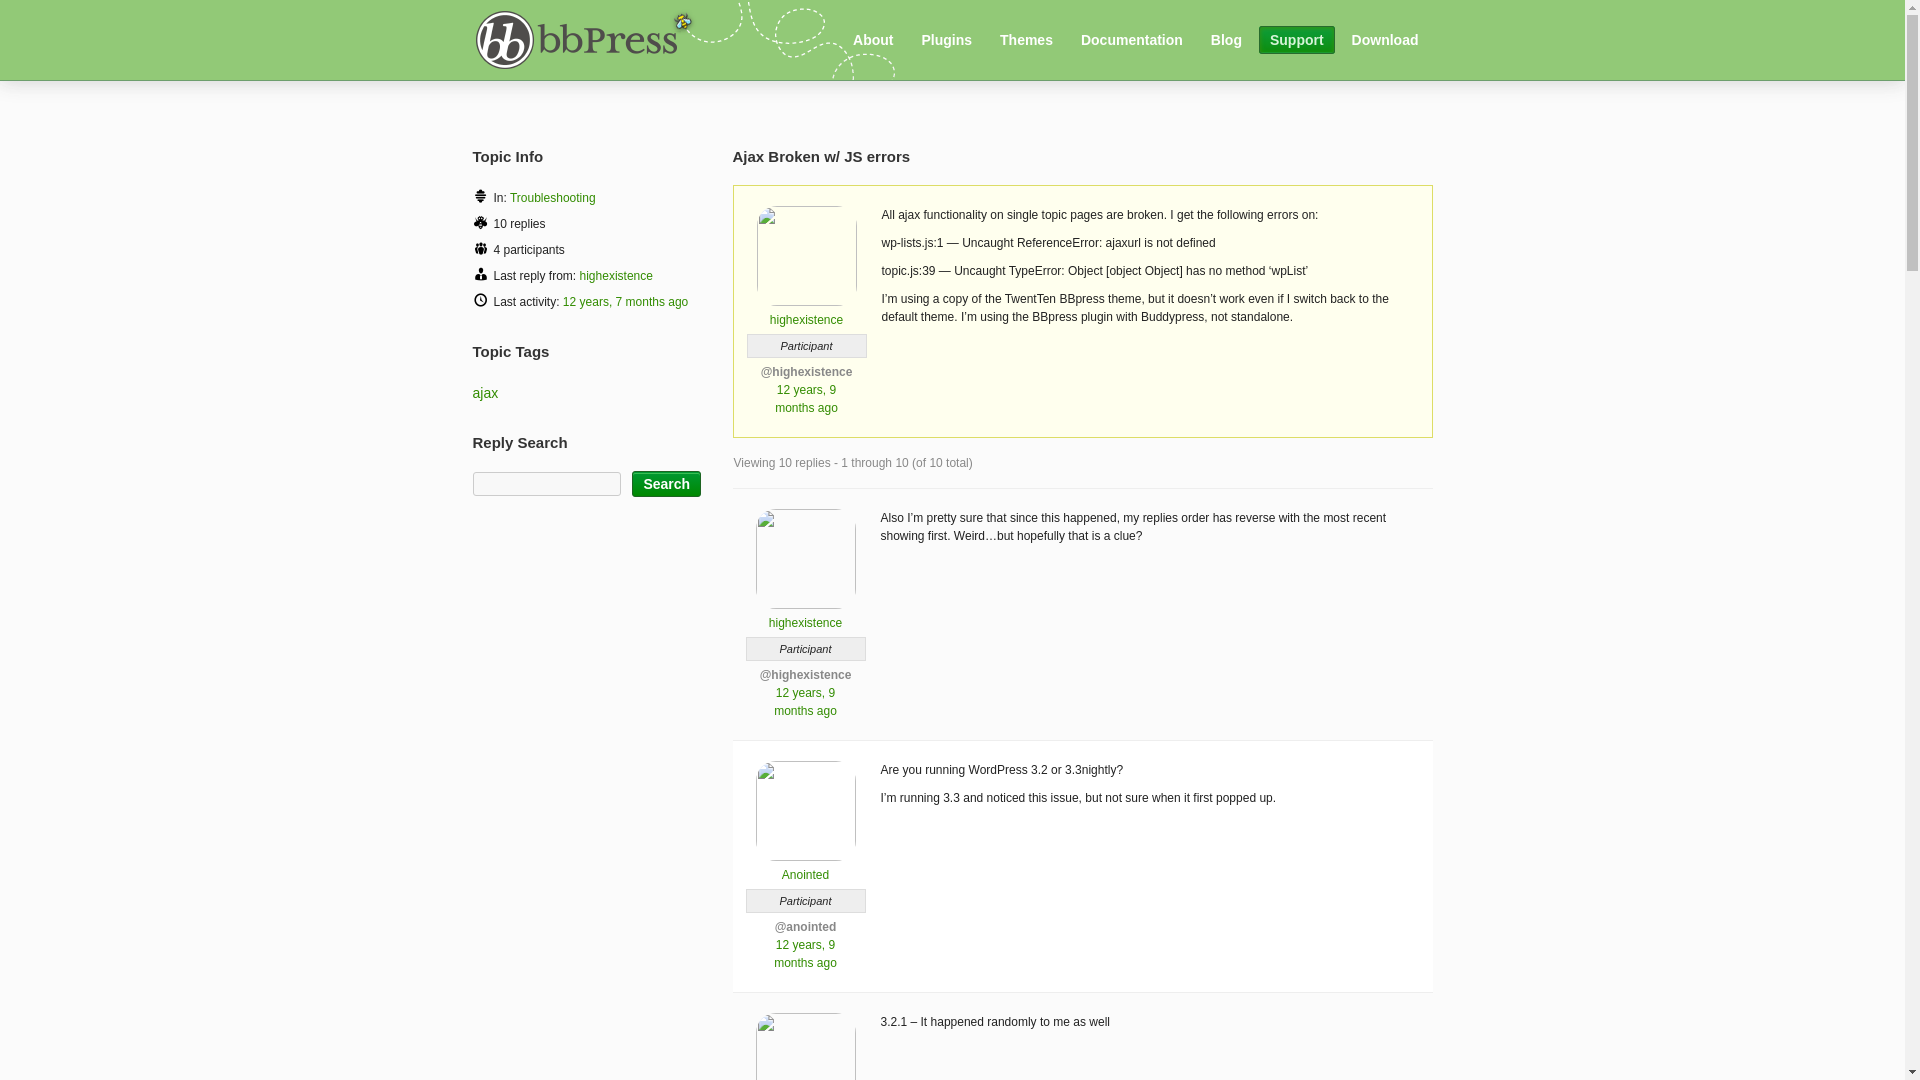 Image resolution: width=1920 pixels, height=1080 pixels. Describe the element at coordinates (1226, 40) in the screenshot. I see `Blog` at that location.